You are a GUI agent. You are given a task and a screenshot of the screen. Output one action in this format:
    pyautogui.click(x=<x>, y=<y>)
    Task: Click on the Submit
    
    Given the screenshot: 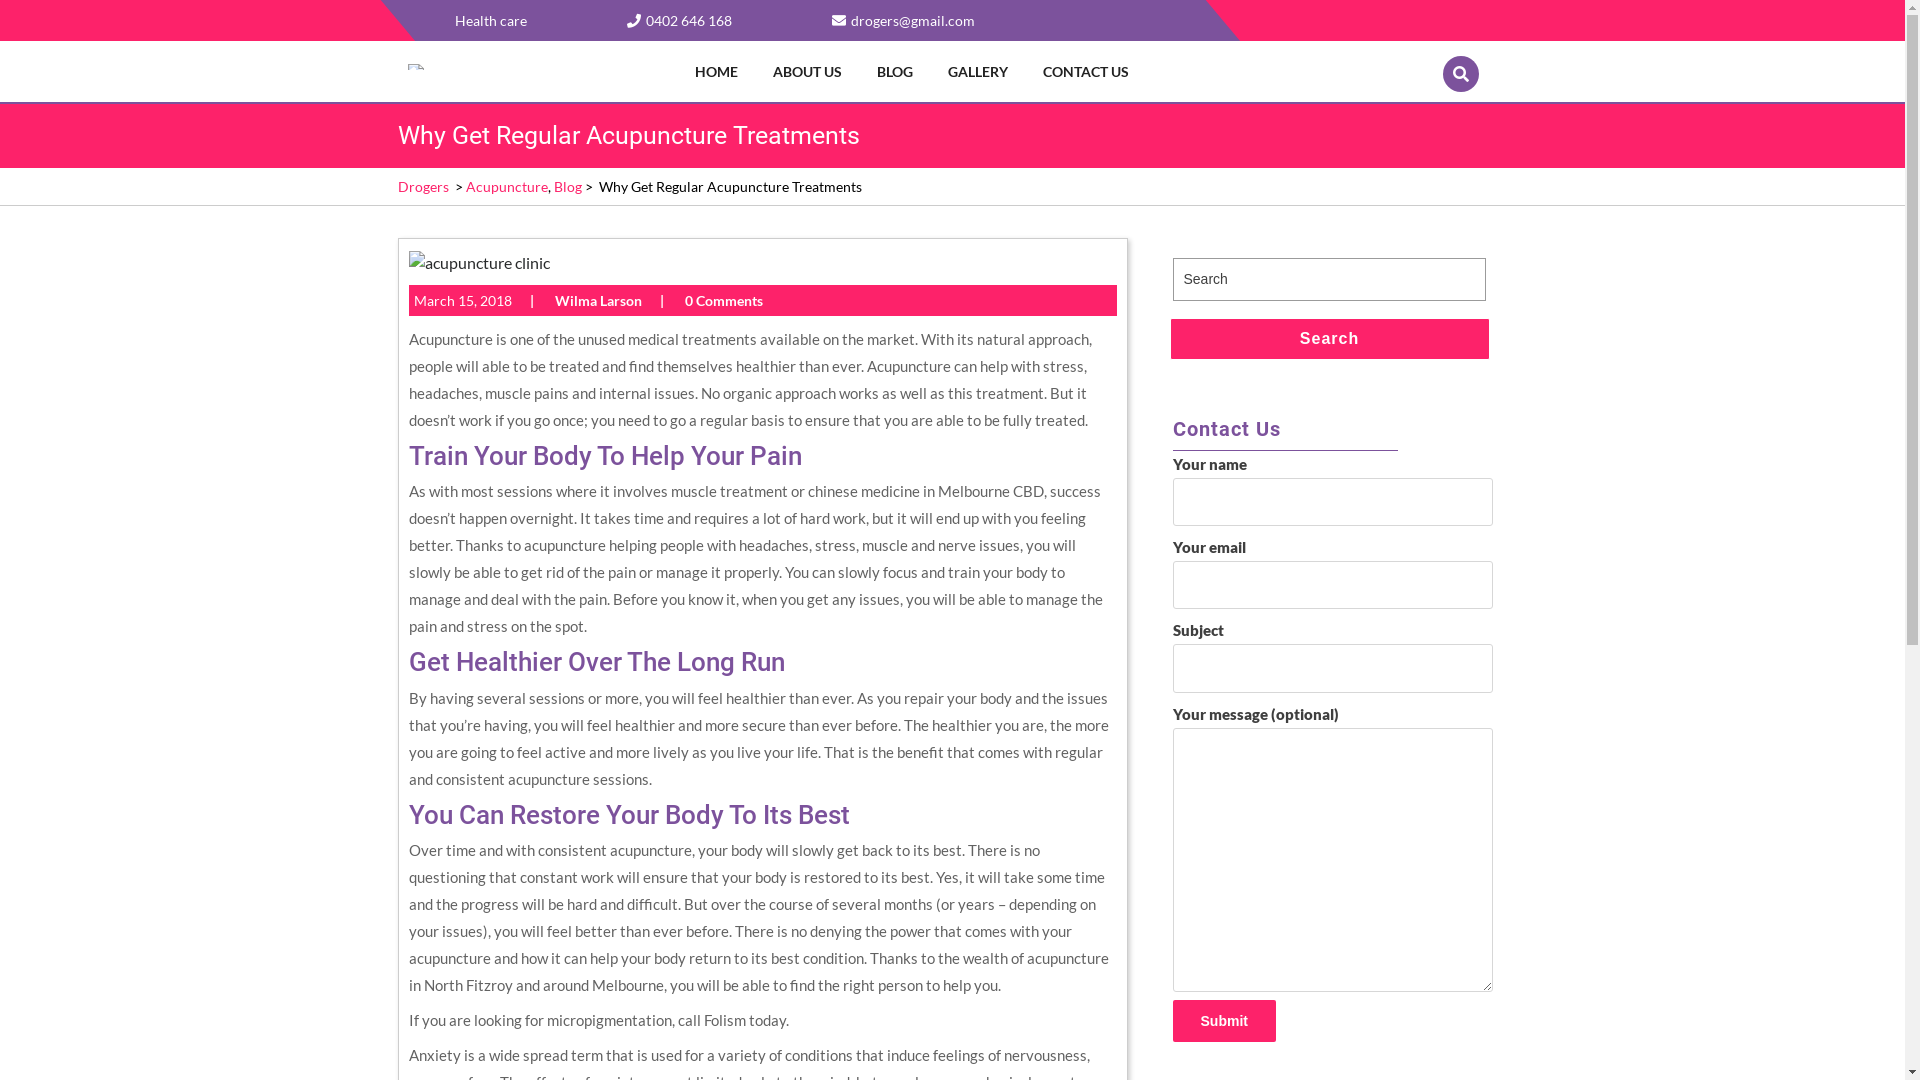 What is the action you would take?
    pyautogui.click(x=1224, y=1021)
    